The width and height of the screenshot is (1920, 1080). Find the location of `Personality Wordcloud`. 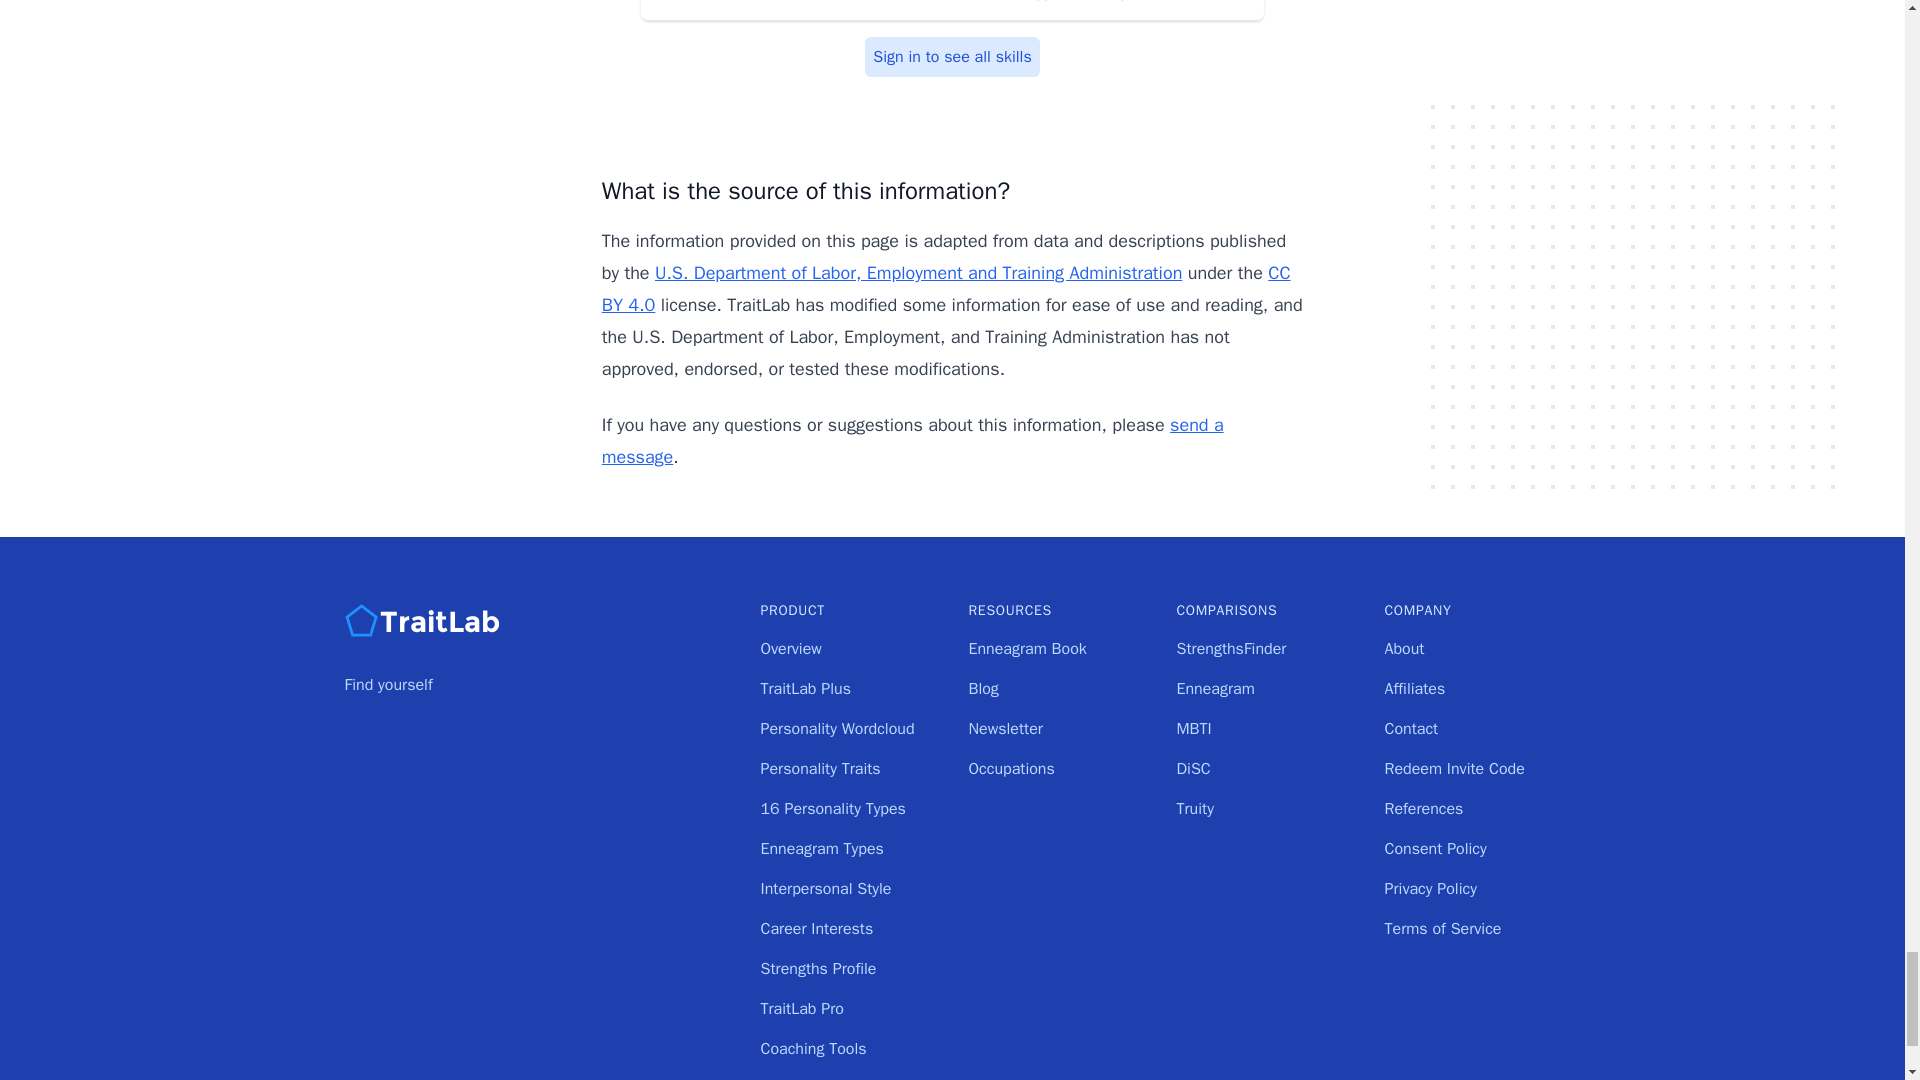

Personality Wordcloud is located at coordinates (836, 728).